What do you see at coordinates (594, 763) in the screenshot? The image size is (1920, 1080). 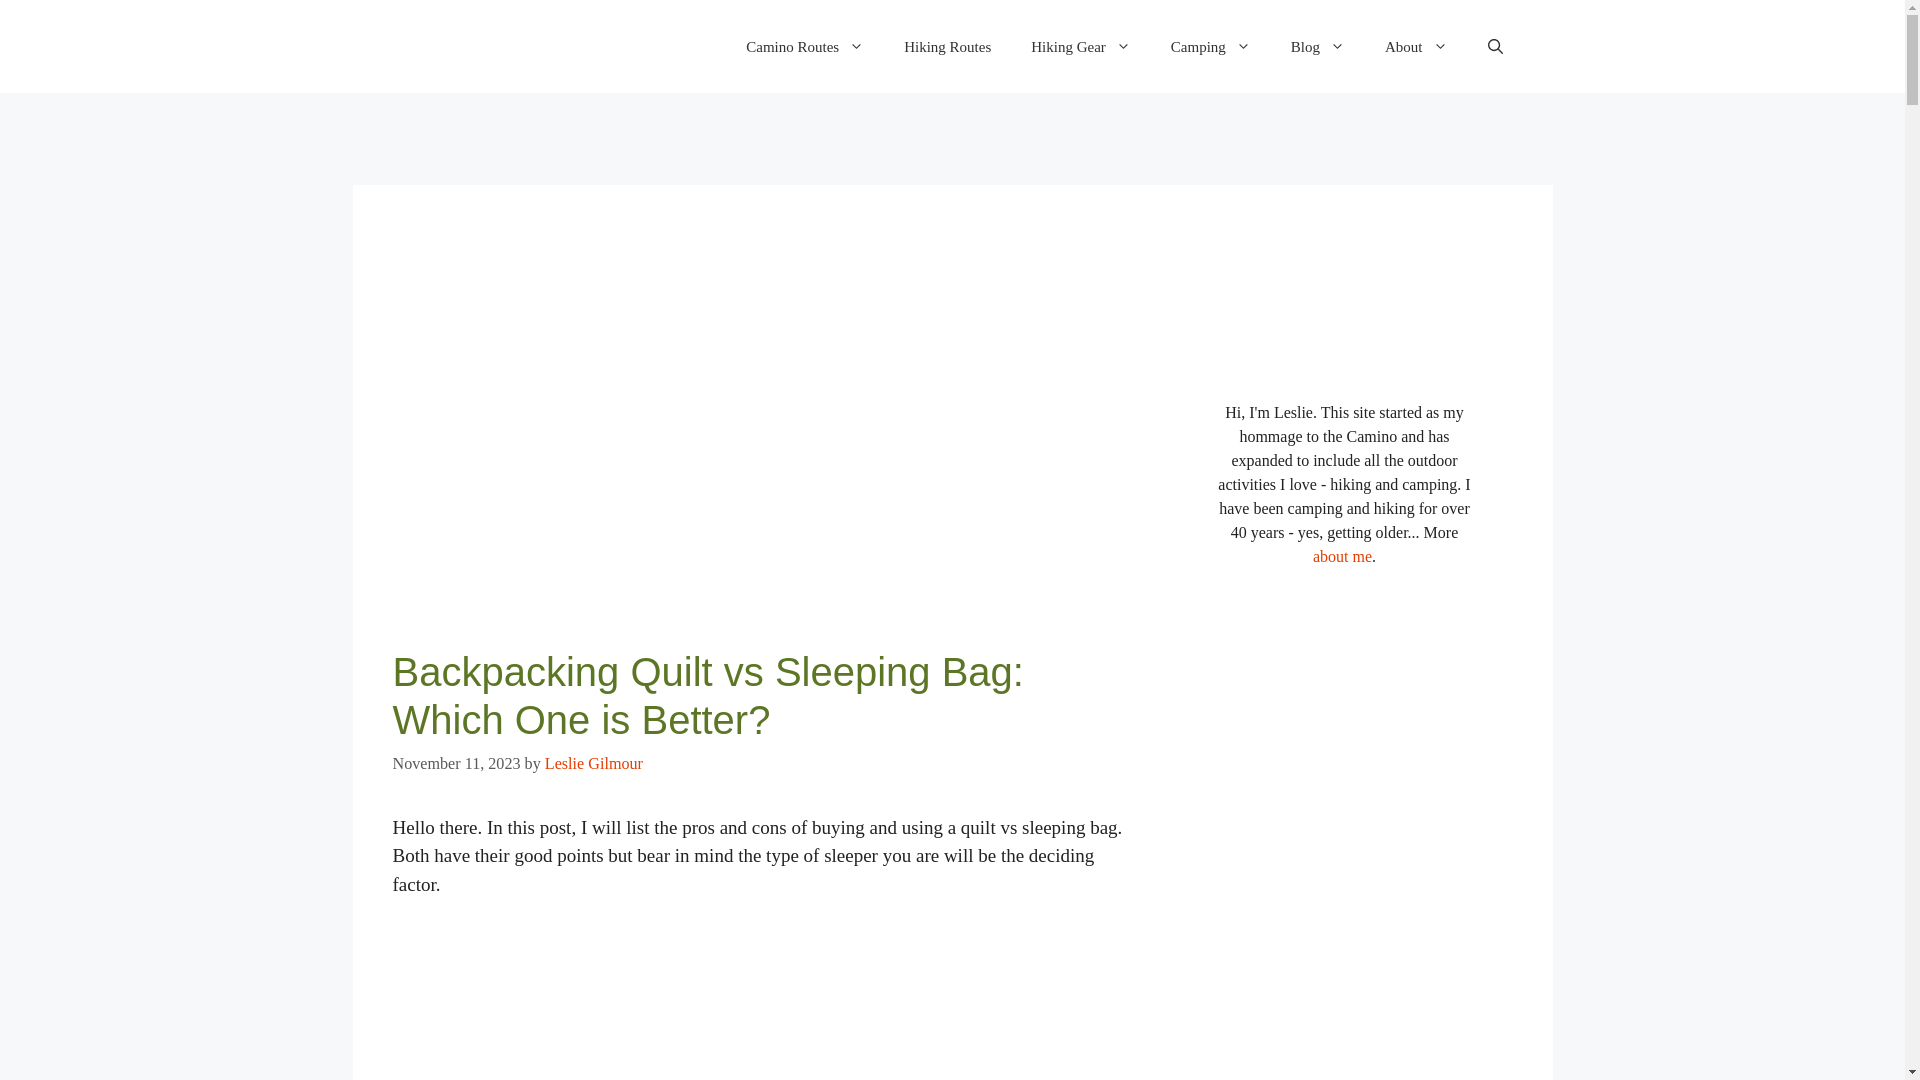 I see `View all posts by Leslie Gilmour` at bounding box center [594, 763].